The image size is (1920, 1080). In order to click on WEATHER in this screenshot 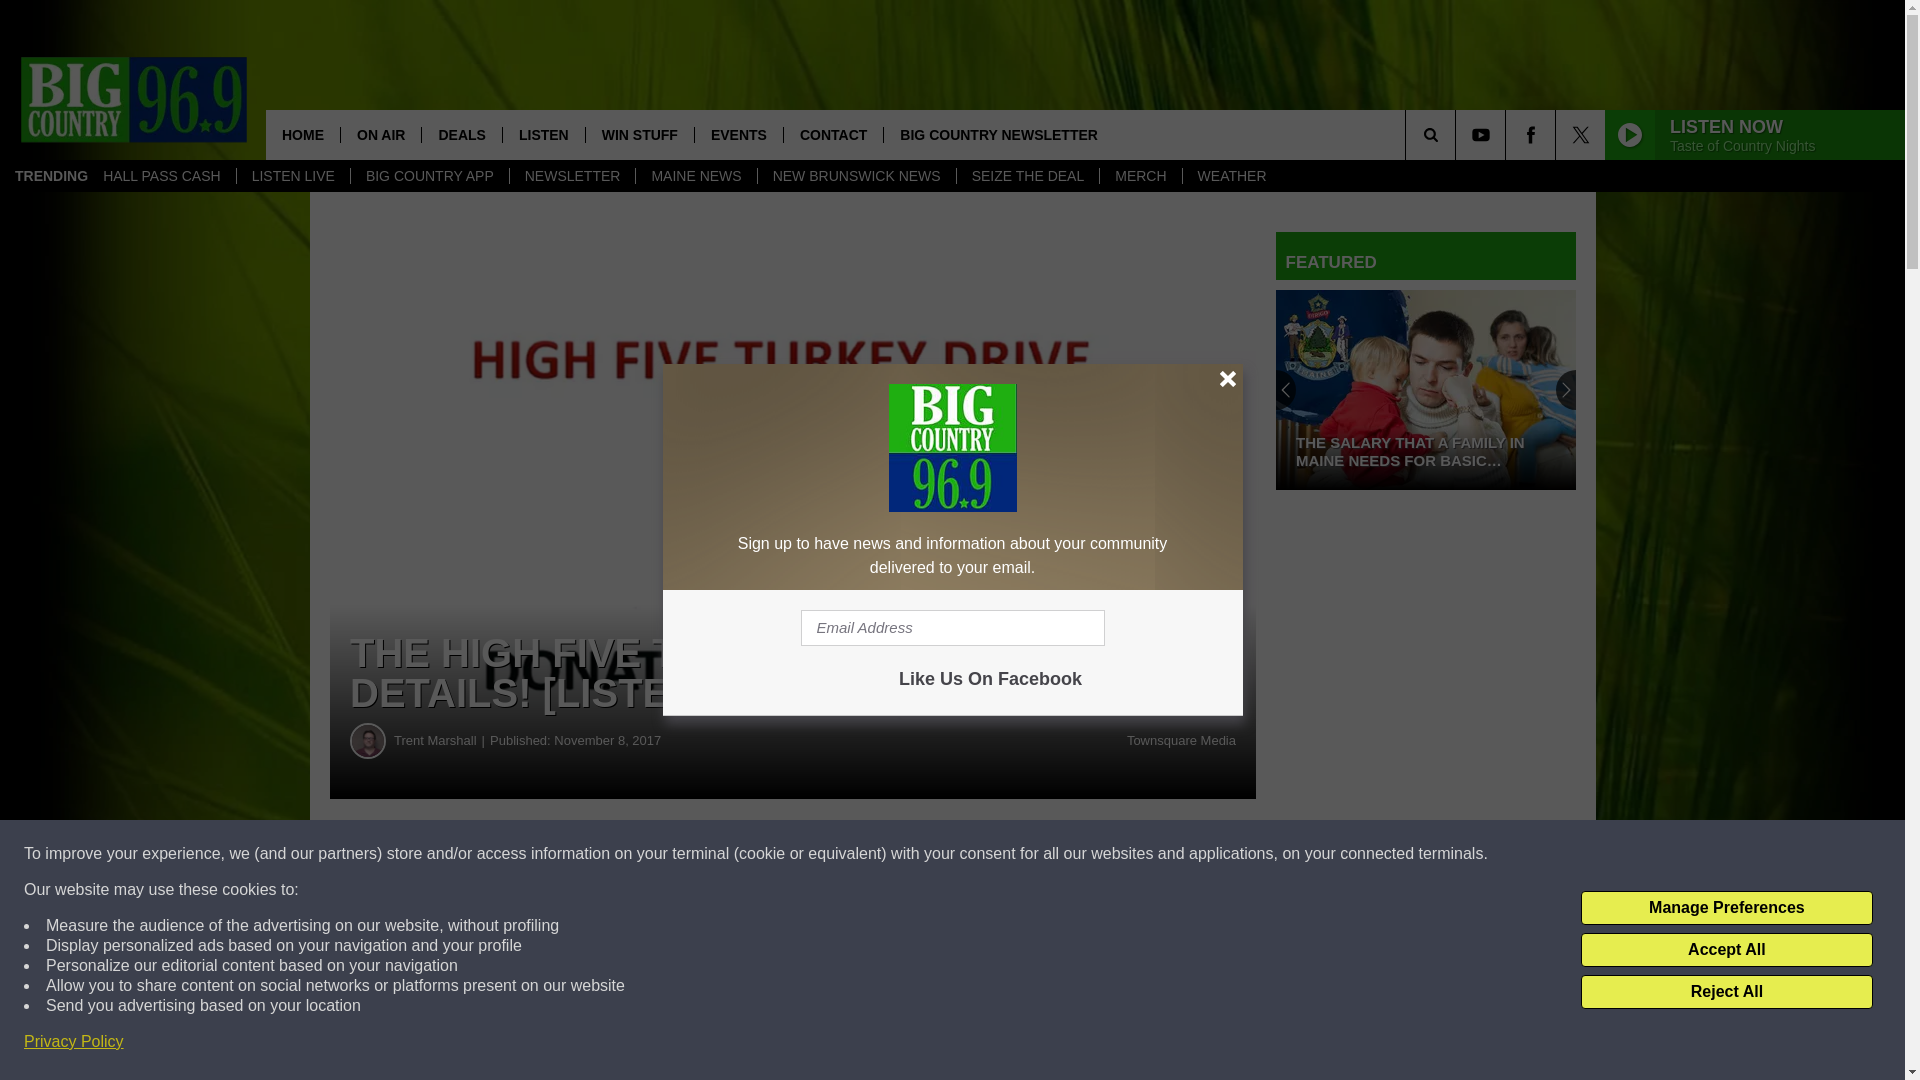, I will do `click(1232, 176)`.